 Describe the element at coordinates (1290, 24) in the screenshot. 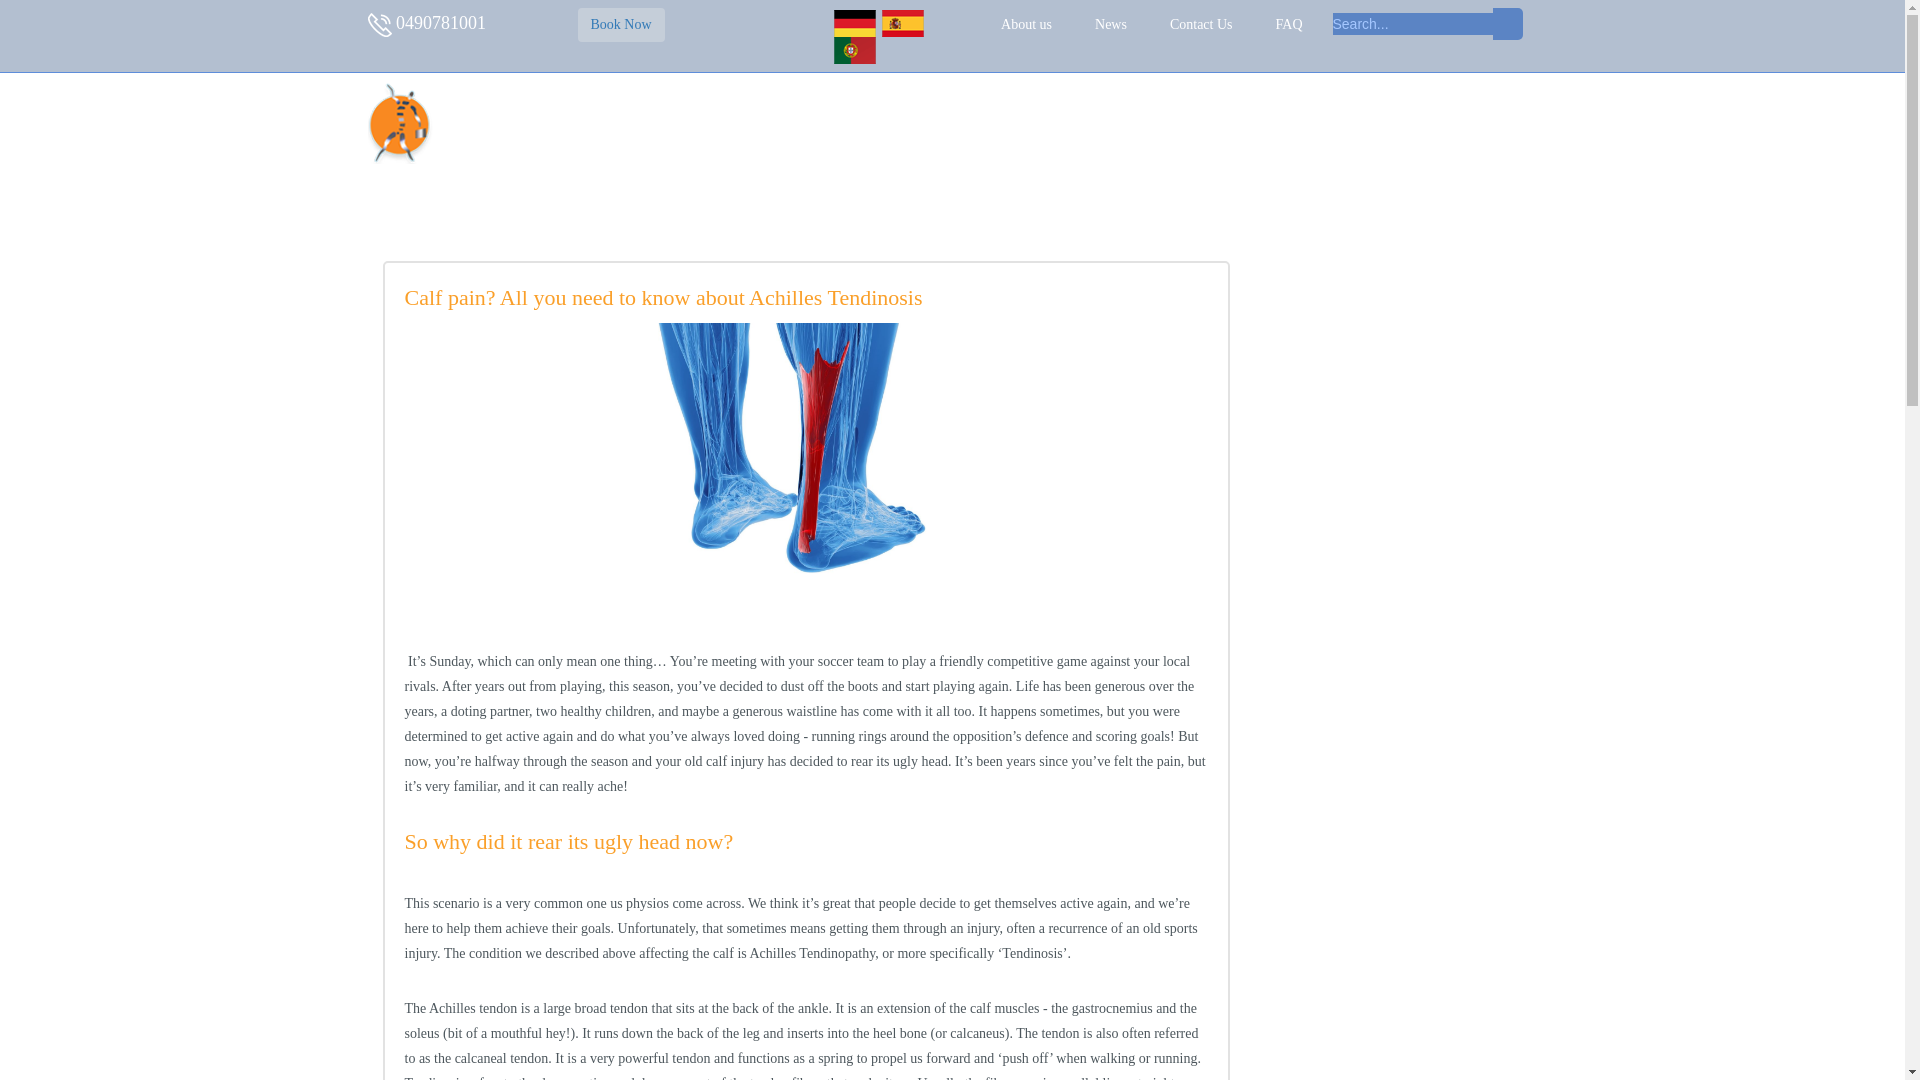

I see `FAQ` at that location.